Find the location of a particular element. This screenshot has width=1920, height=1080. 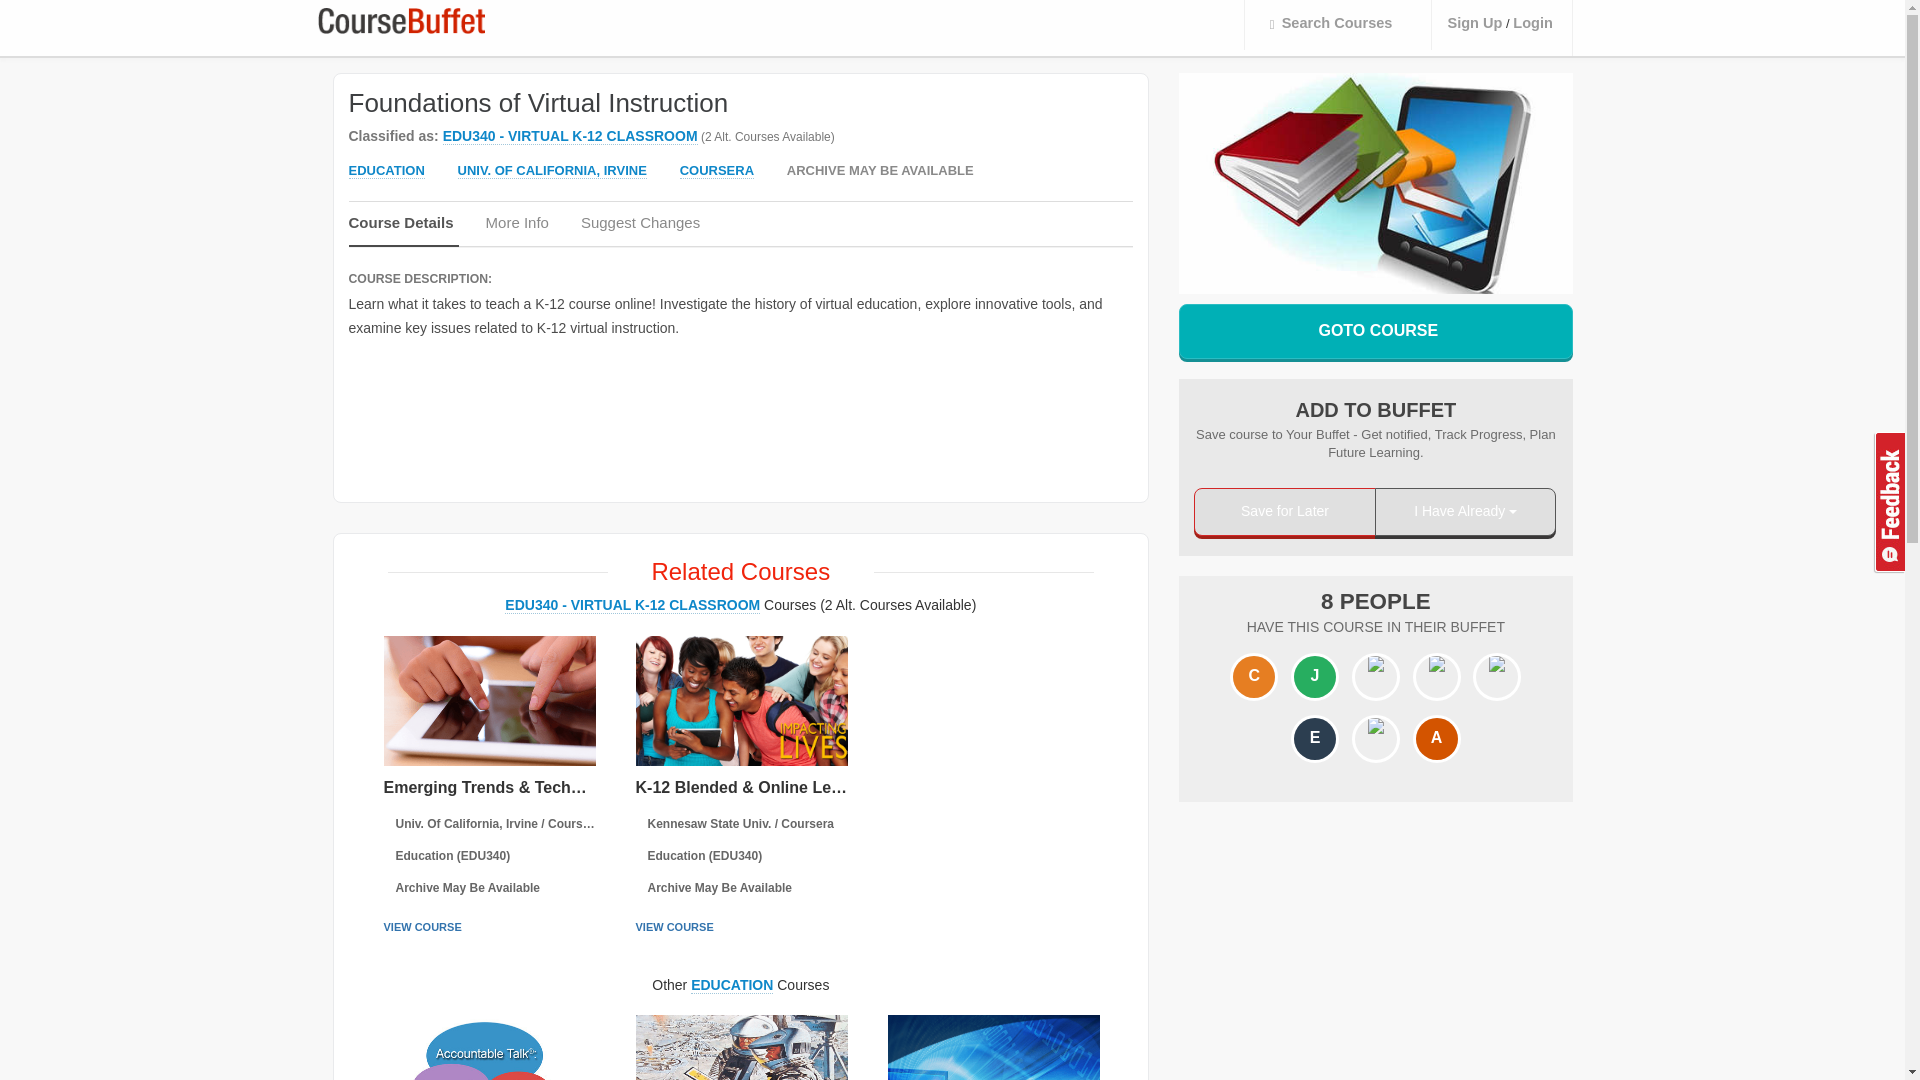

More Info is located at coordinates (520, 228).